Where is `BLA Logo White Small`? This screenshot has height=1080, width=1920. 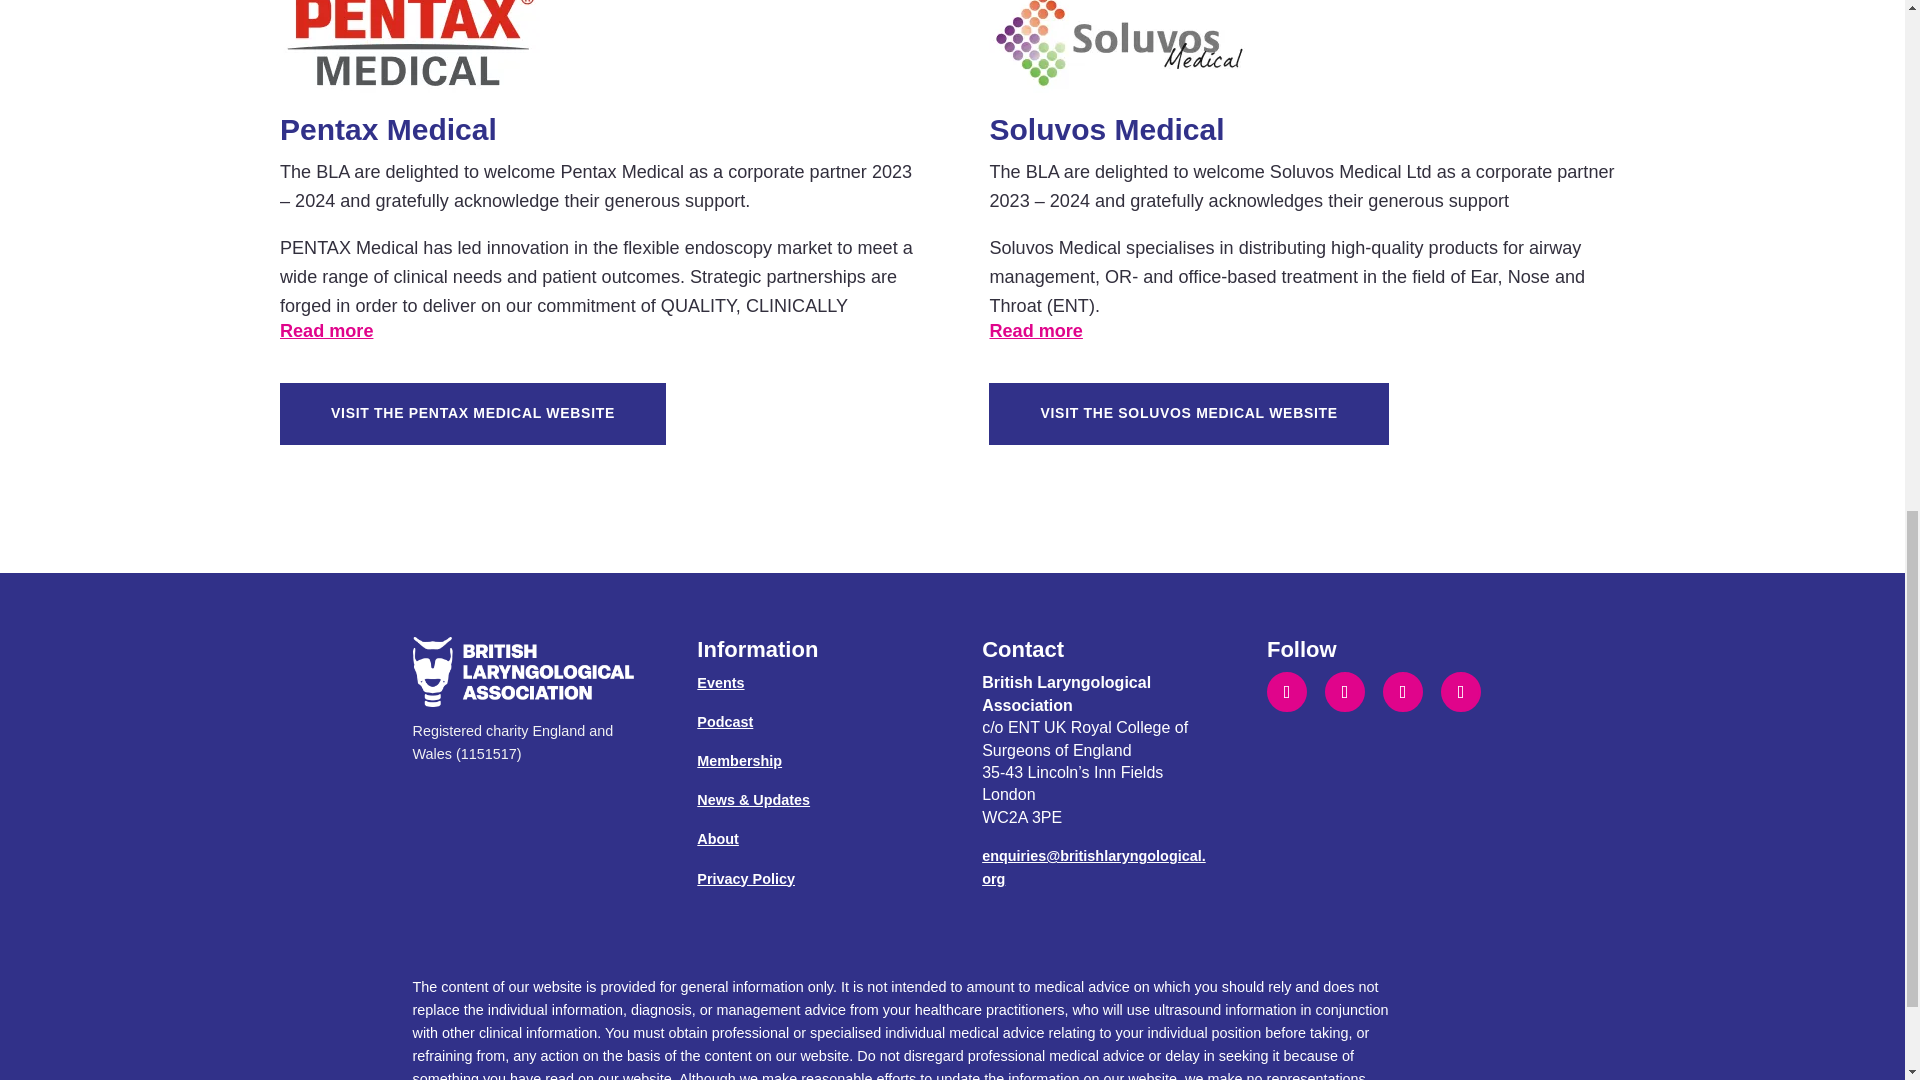 BLA Logo White Small is located at coordinates (524, 672).